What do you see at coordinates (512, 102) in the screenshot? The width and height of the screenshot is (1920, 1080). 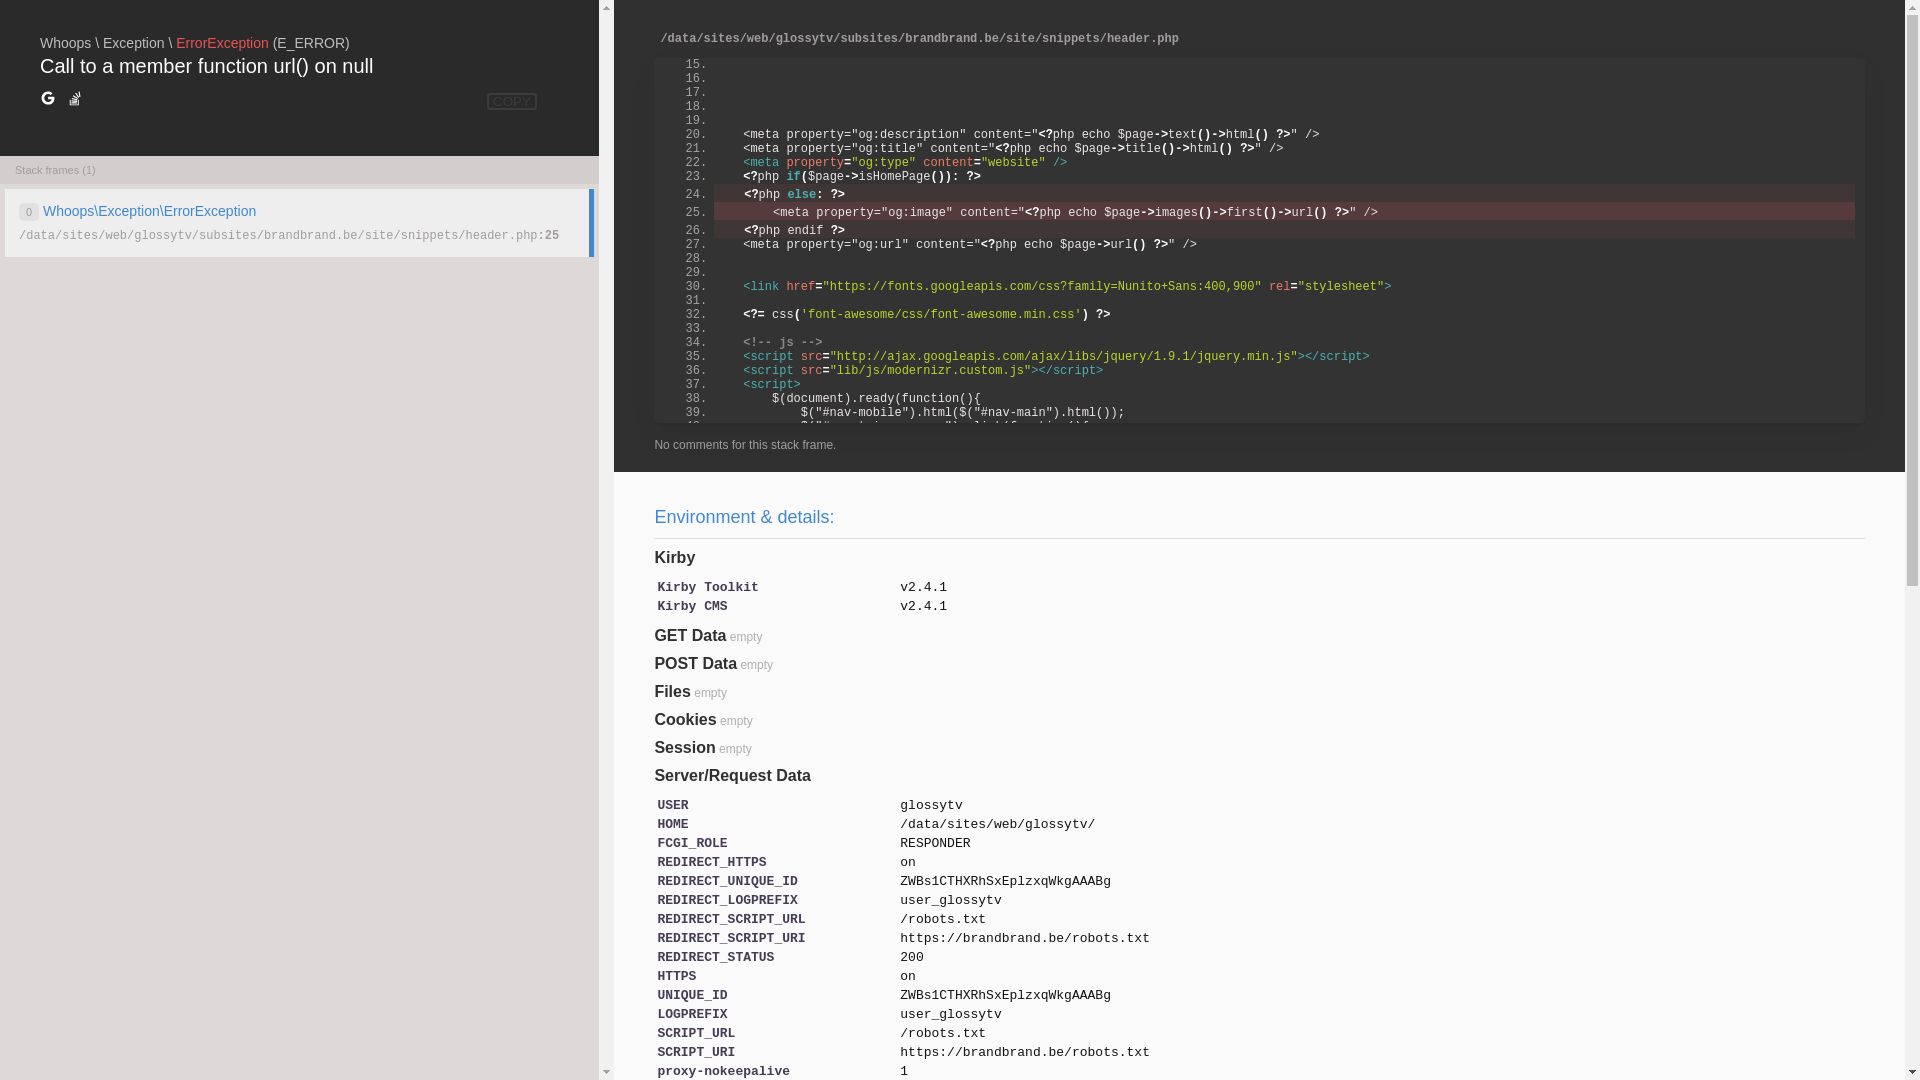 I see `COPY` at bounding box center [512, 102].